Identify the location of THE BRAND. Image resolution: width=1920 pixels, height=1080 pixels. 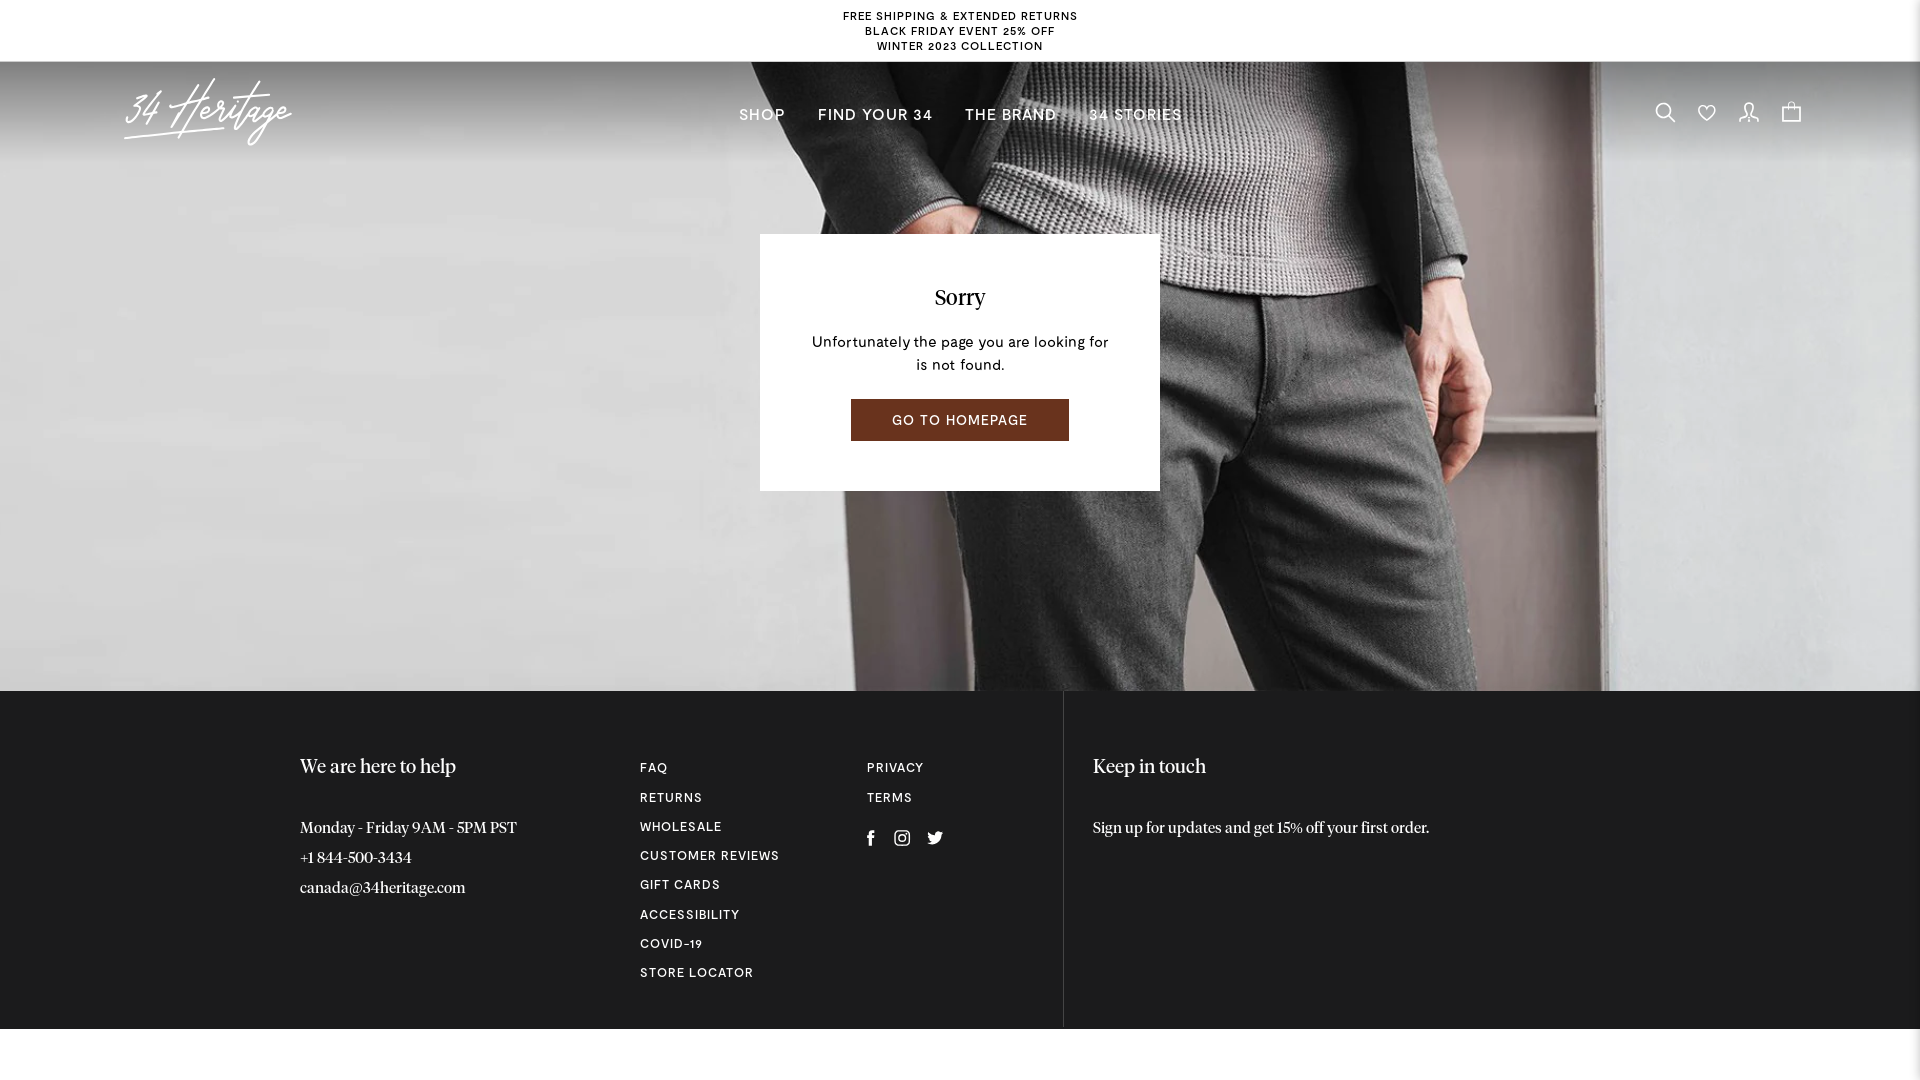
(1010, 114).